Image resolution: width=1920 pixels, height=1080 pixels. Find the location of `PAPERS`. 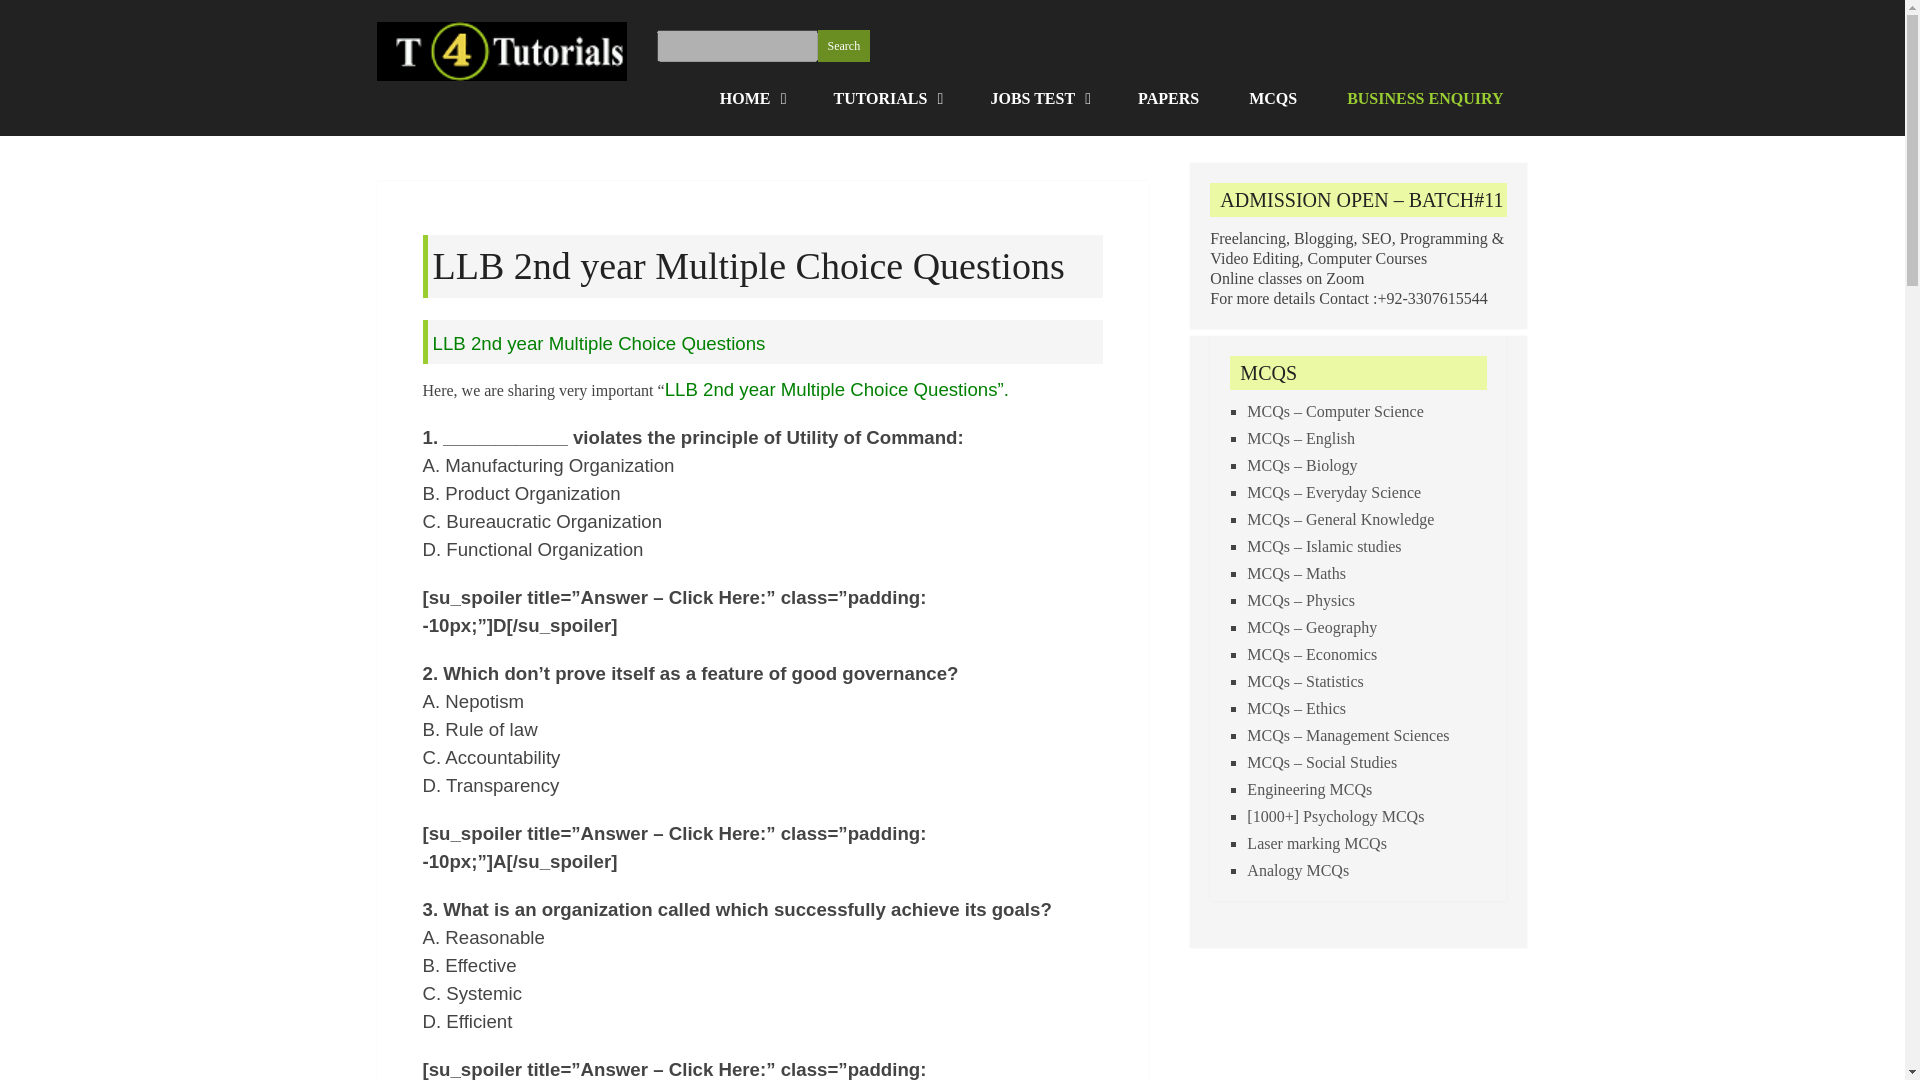

PAPERS is located at coordinates (1168, 98).